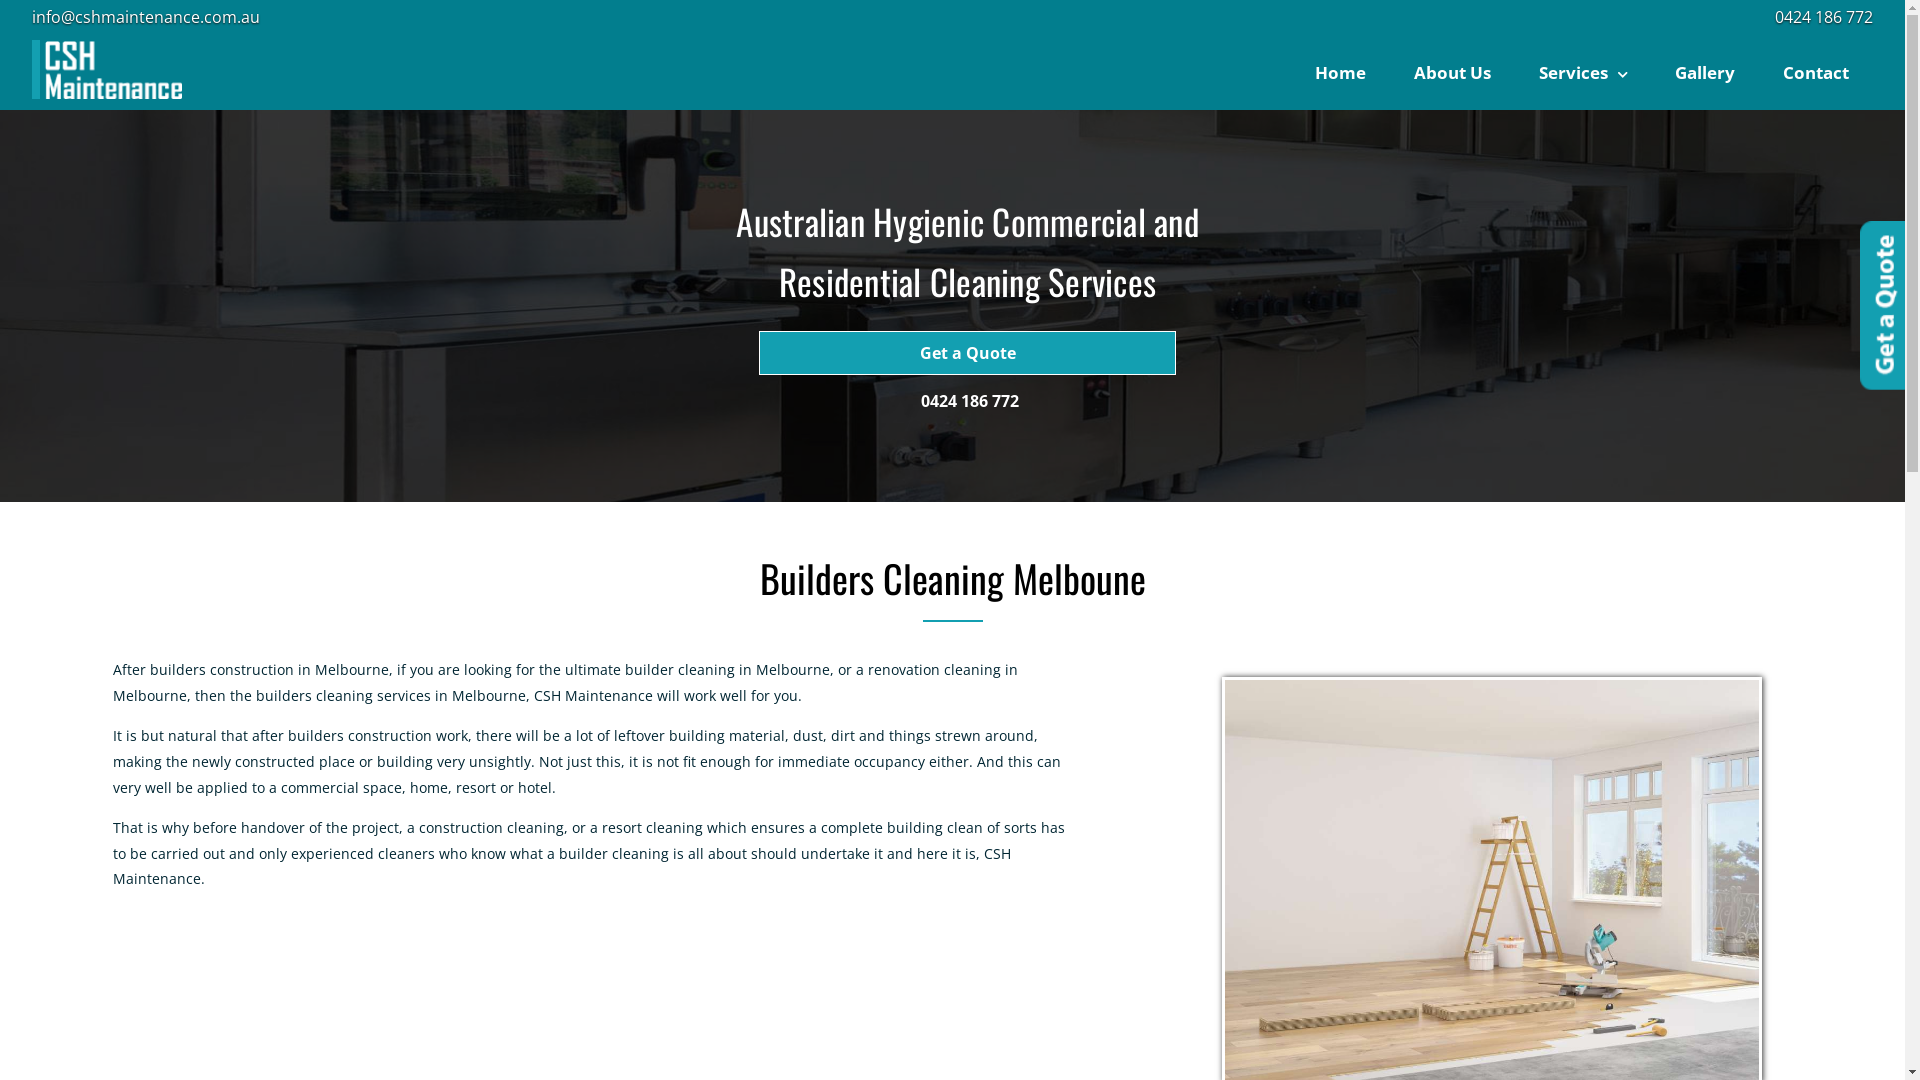  I want to click on Services, so click(1583, 72).